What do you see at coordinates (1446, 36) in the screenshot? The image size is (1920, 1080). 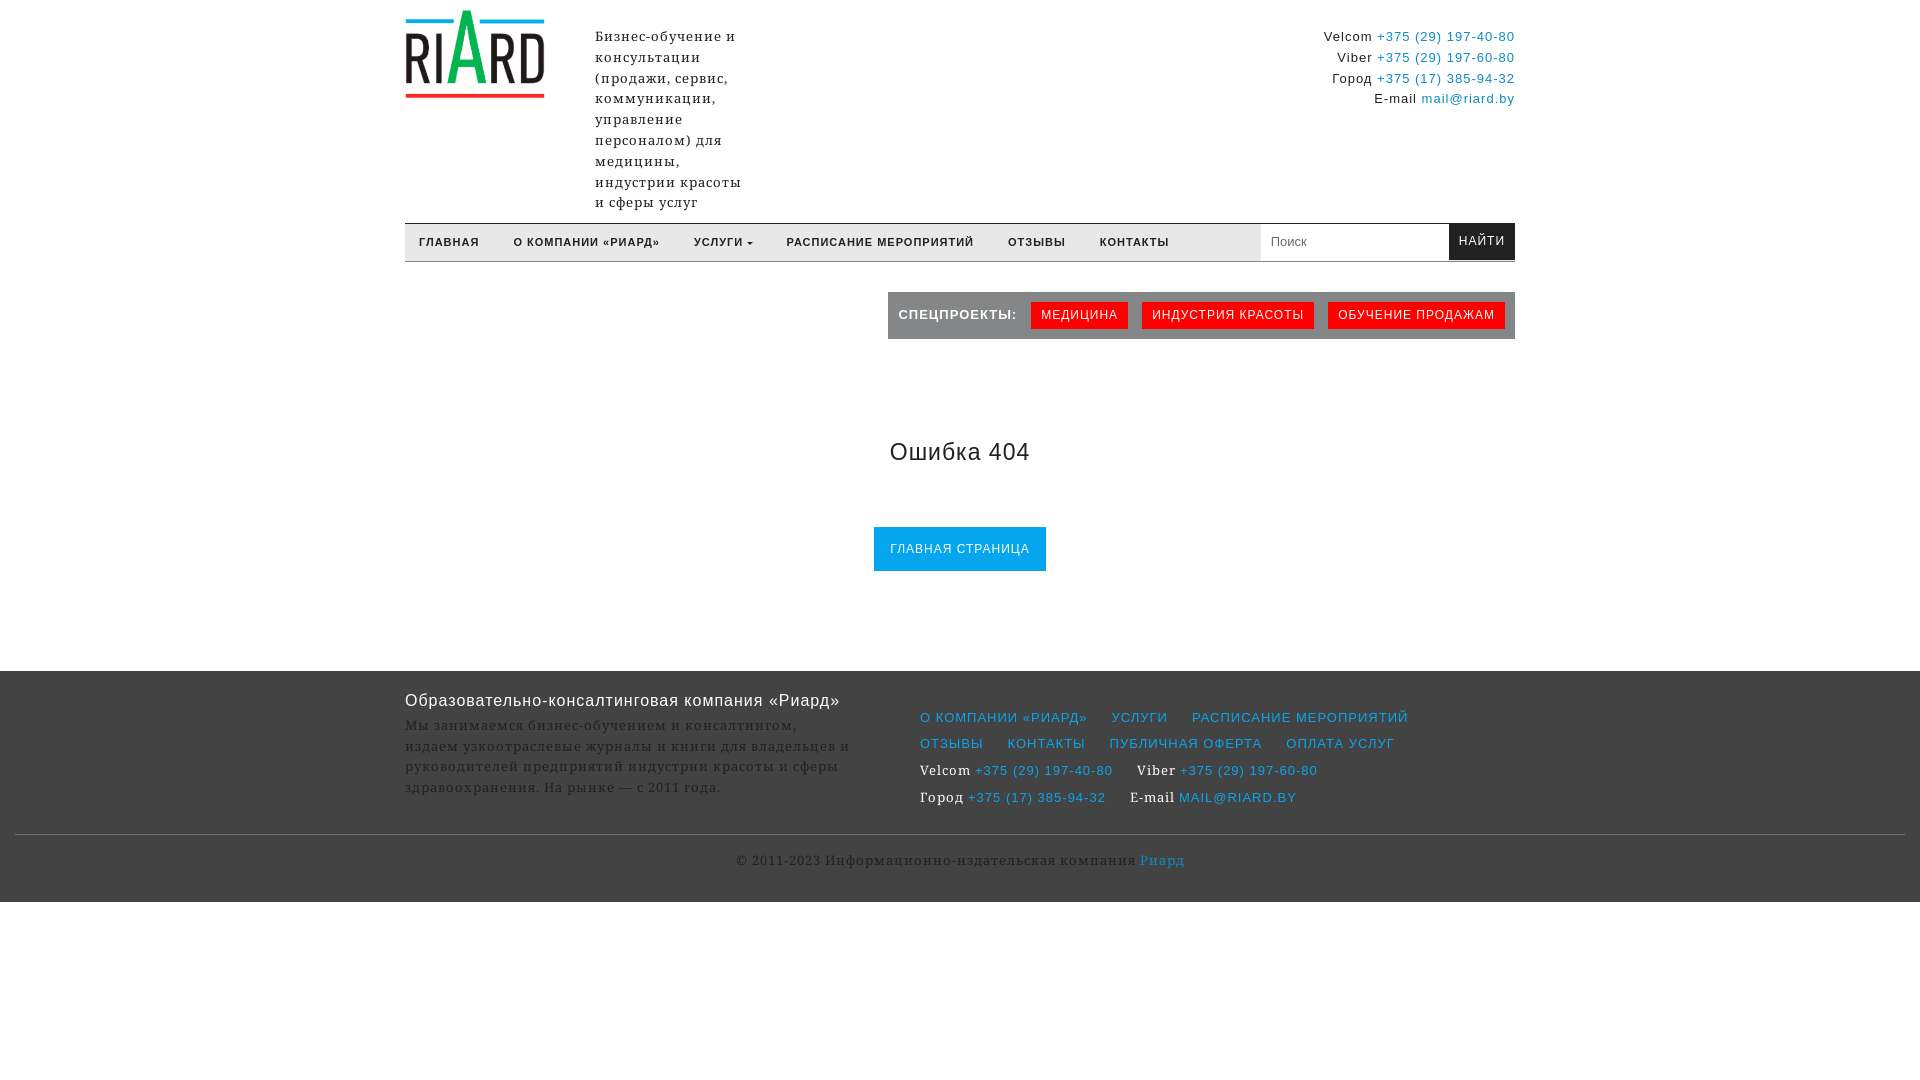 I see `+375 (29) 197-40-80` at bounding box center [1446, 36].